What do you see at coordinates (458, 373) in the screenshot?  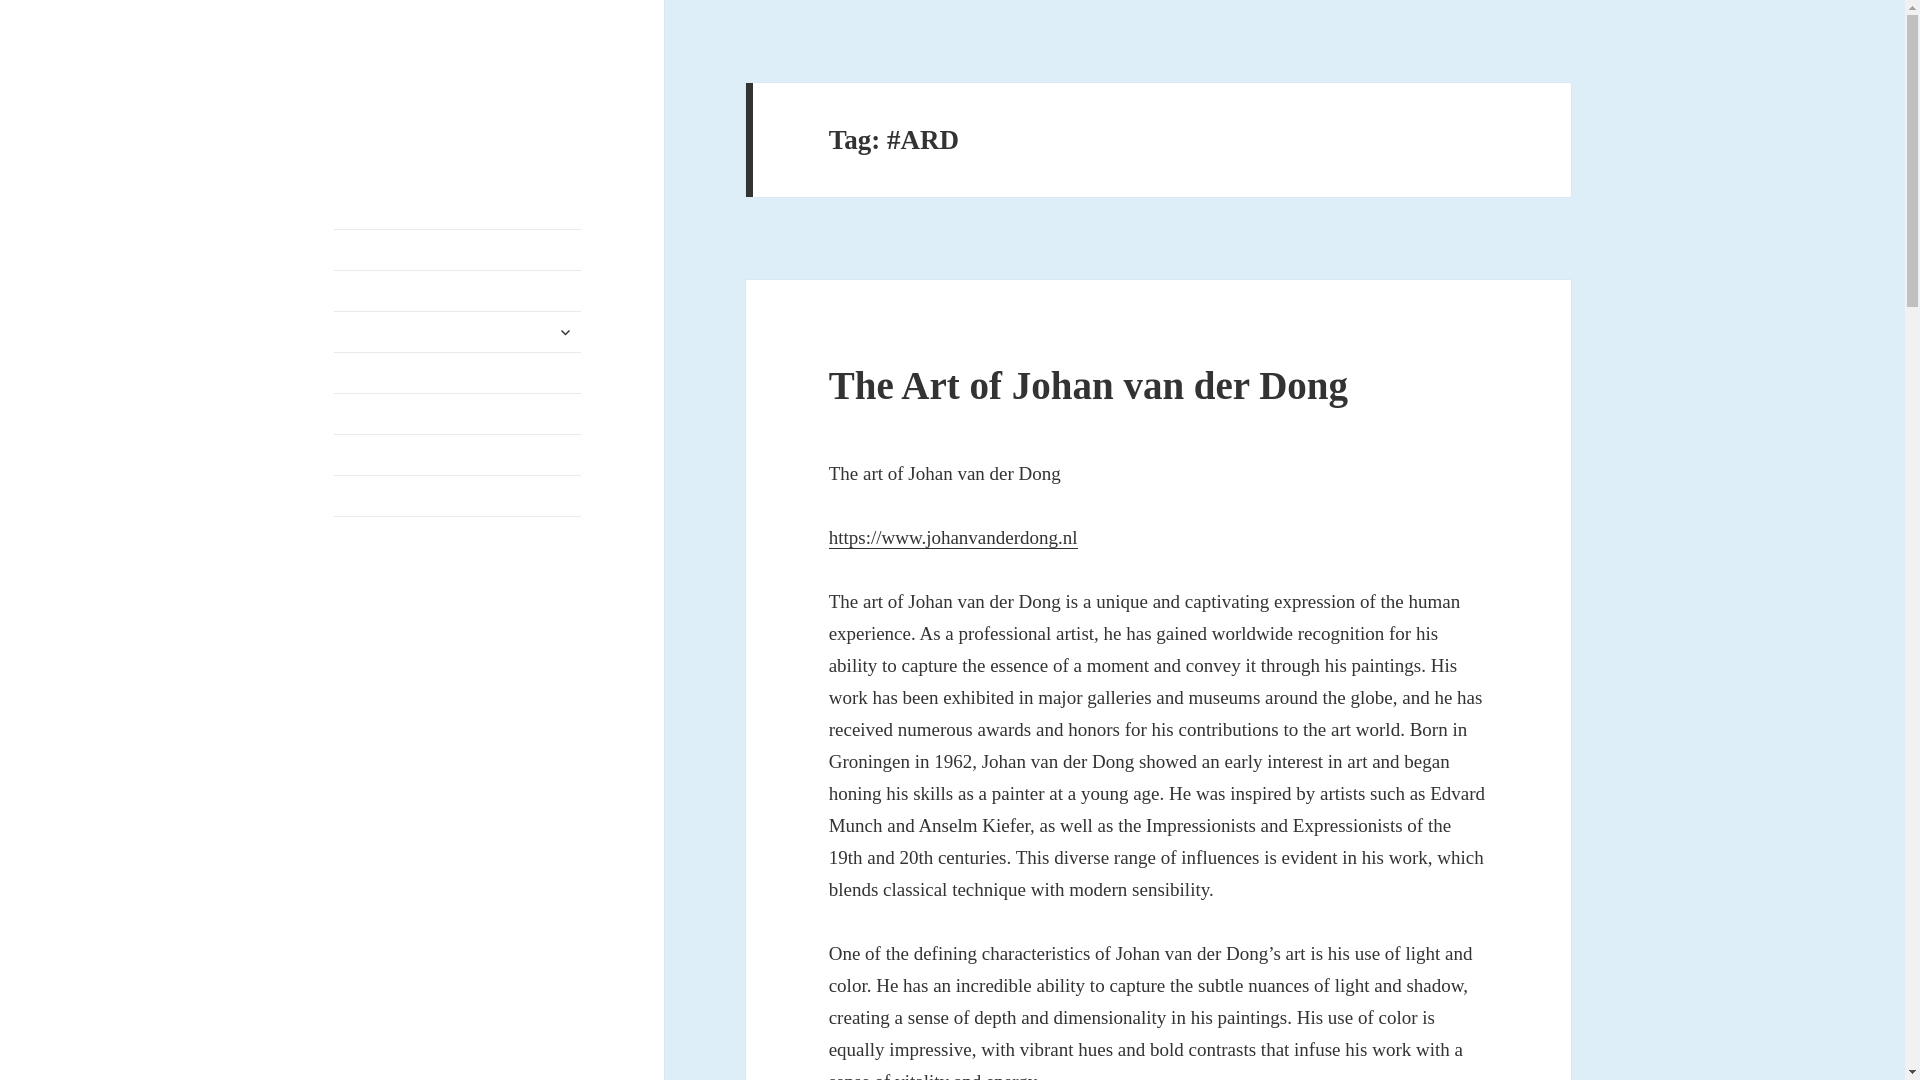 I see `Summary of Projects` at bounding box center [458, 373].